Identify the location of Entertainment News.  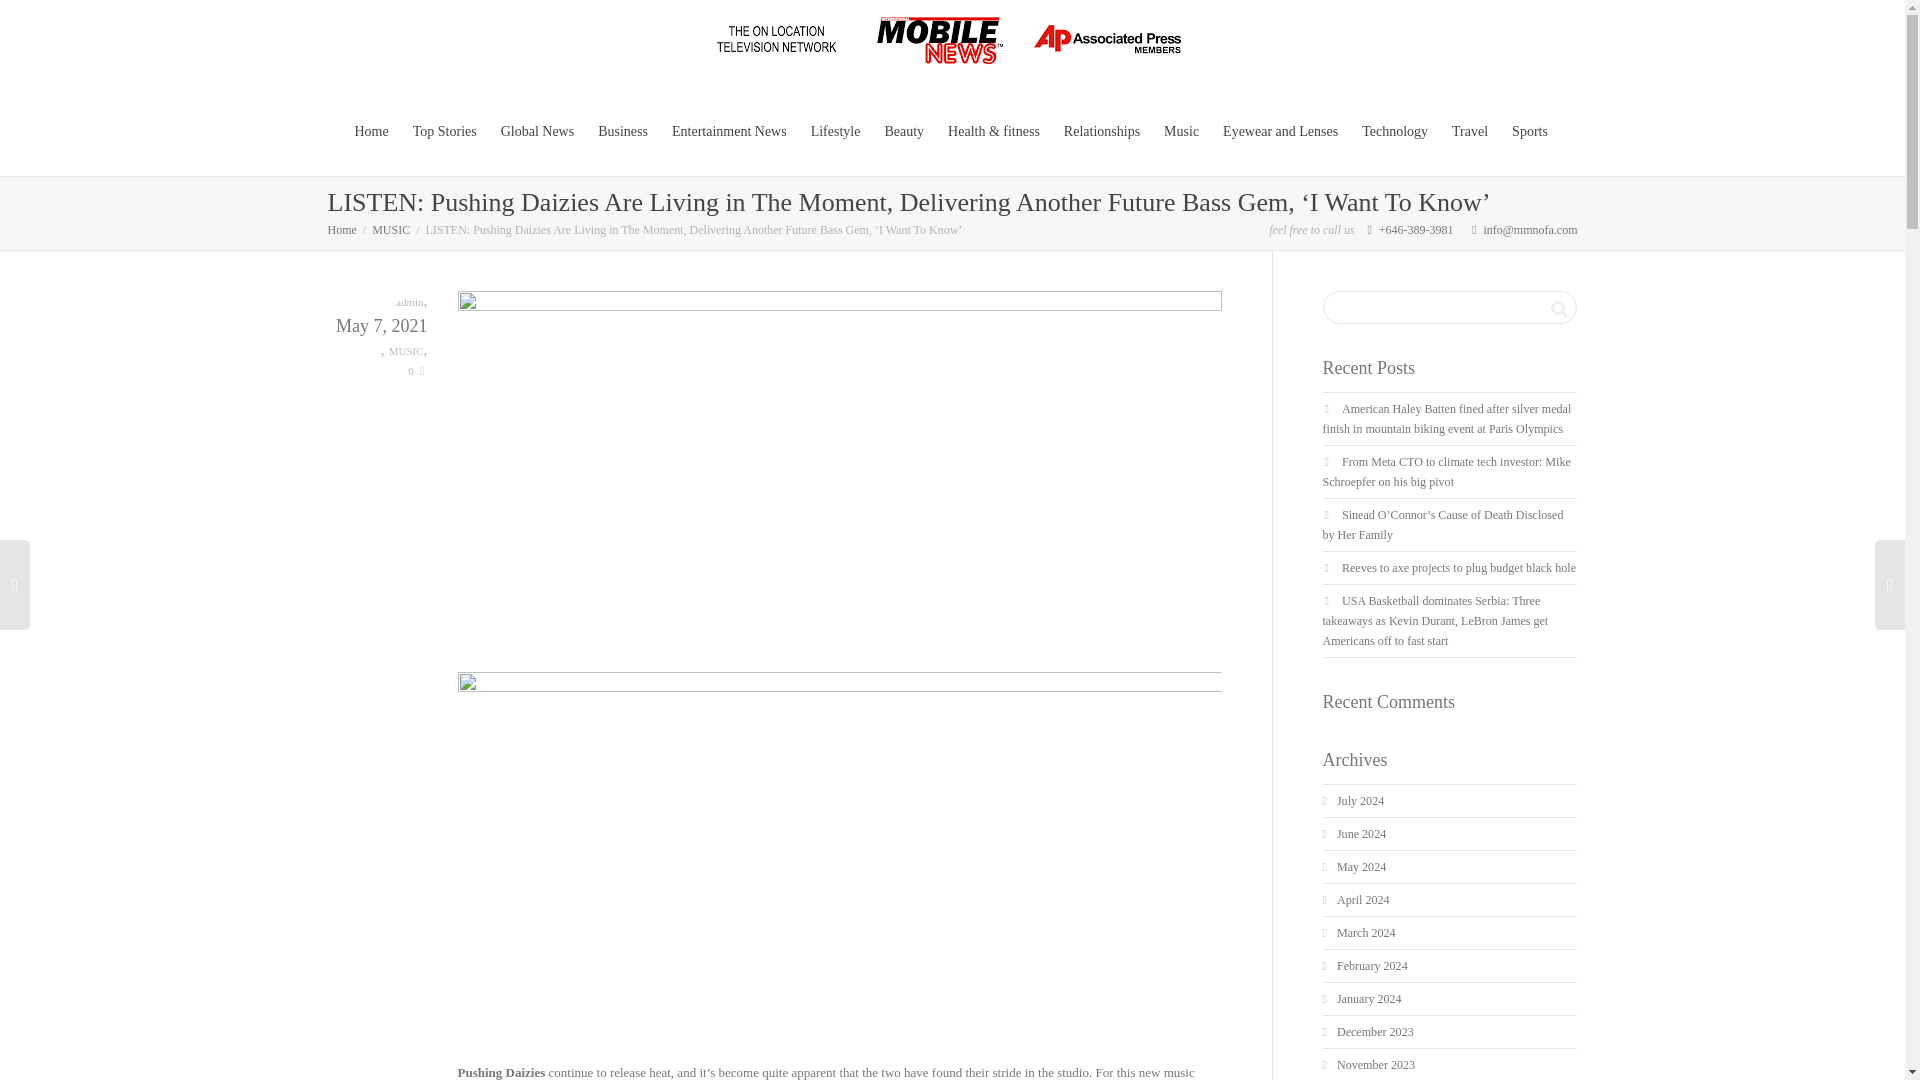
(730, 132).